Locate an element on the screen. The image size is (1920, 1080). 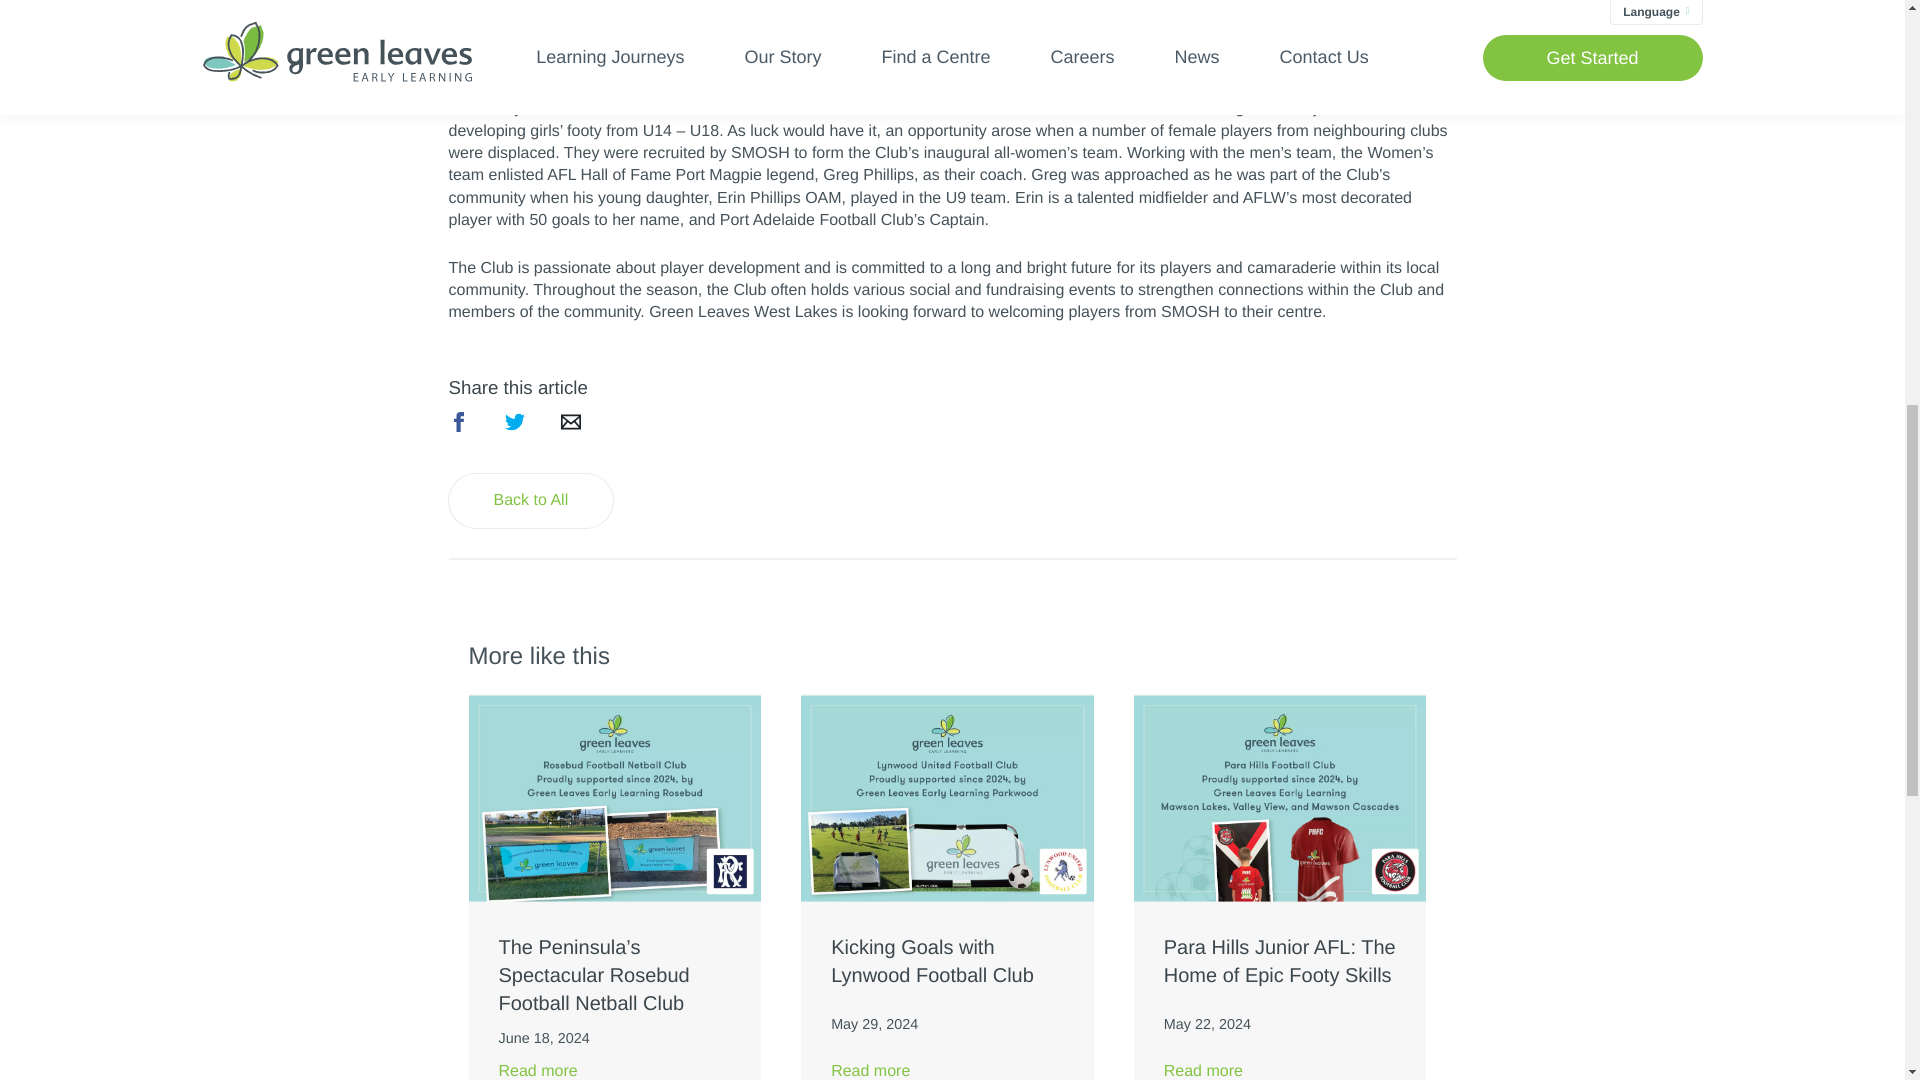
Back to All is located at coordinates (530, 500).